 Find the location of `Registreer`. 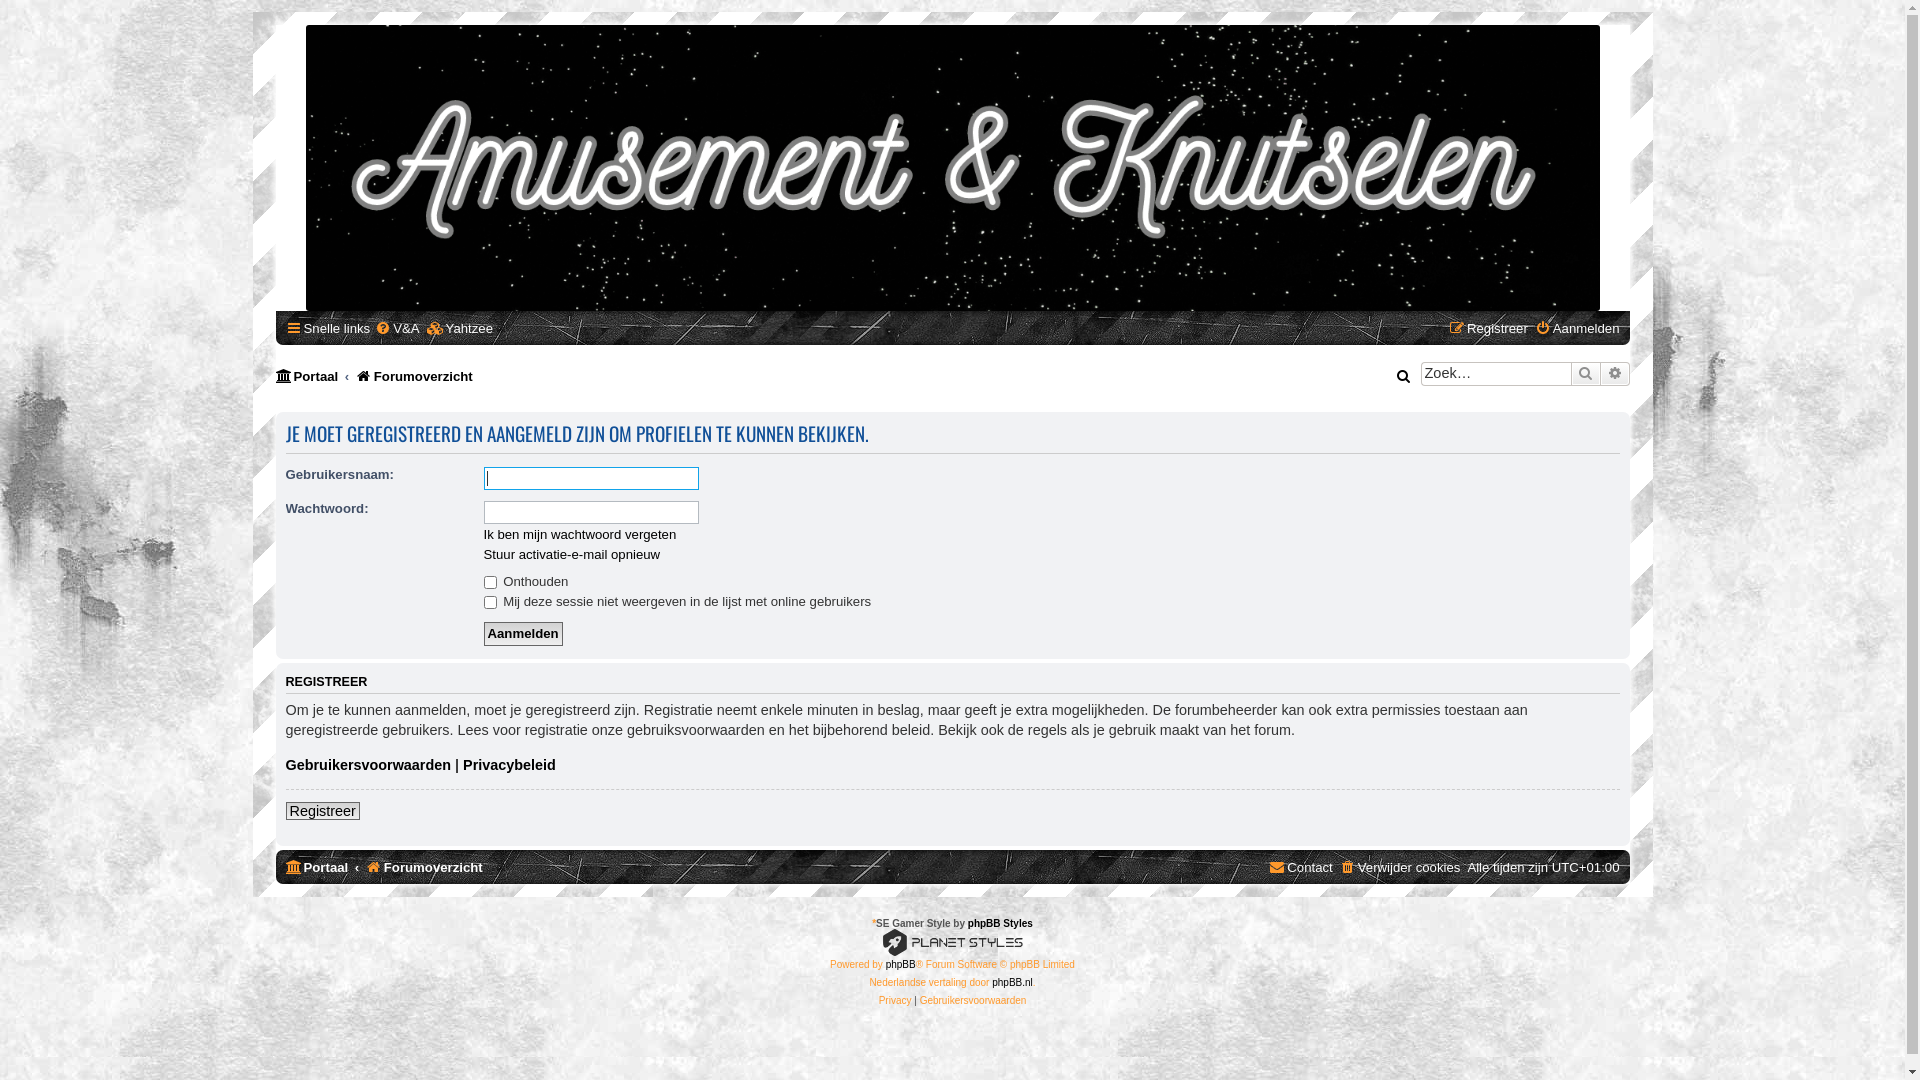

Registreer is located at coordinates (323, 811).